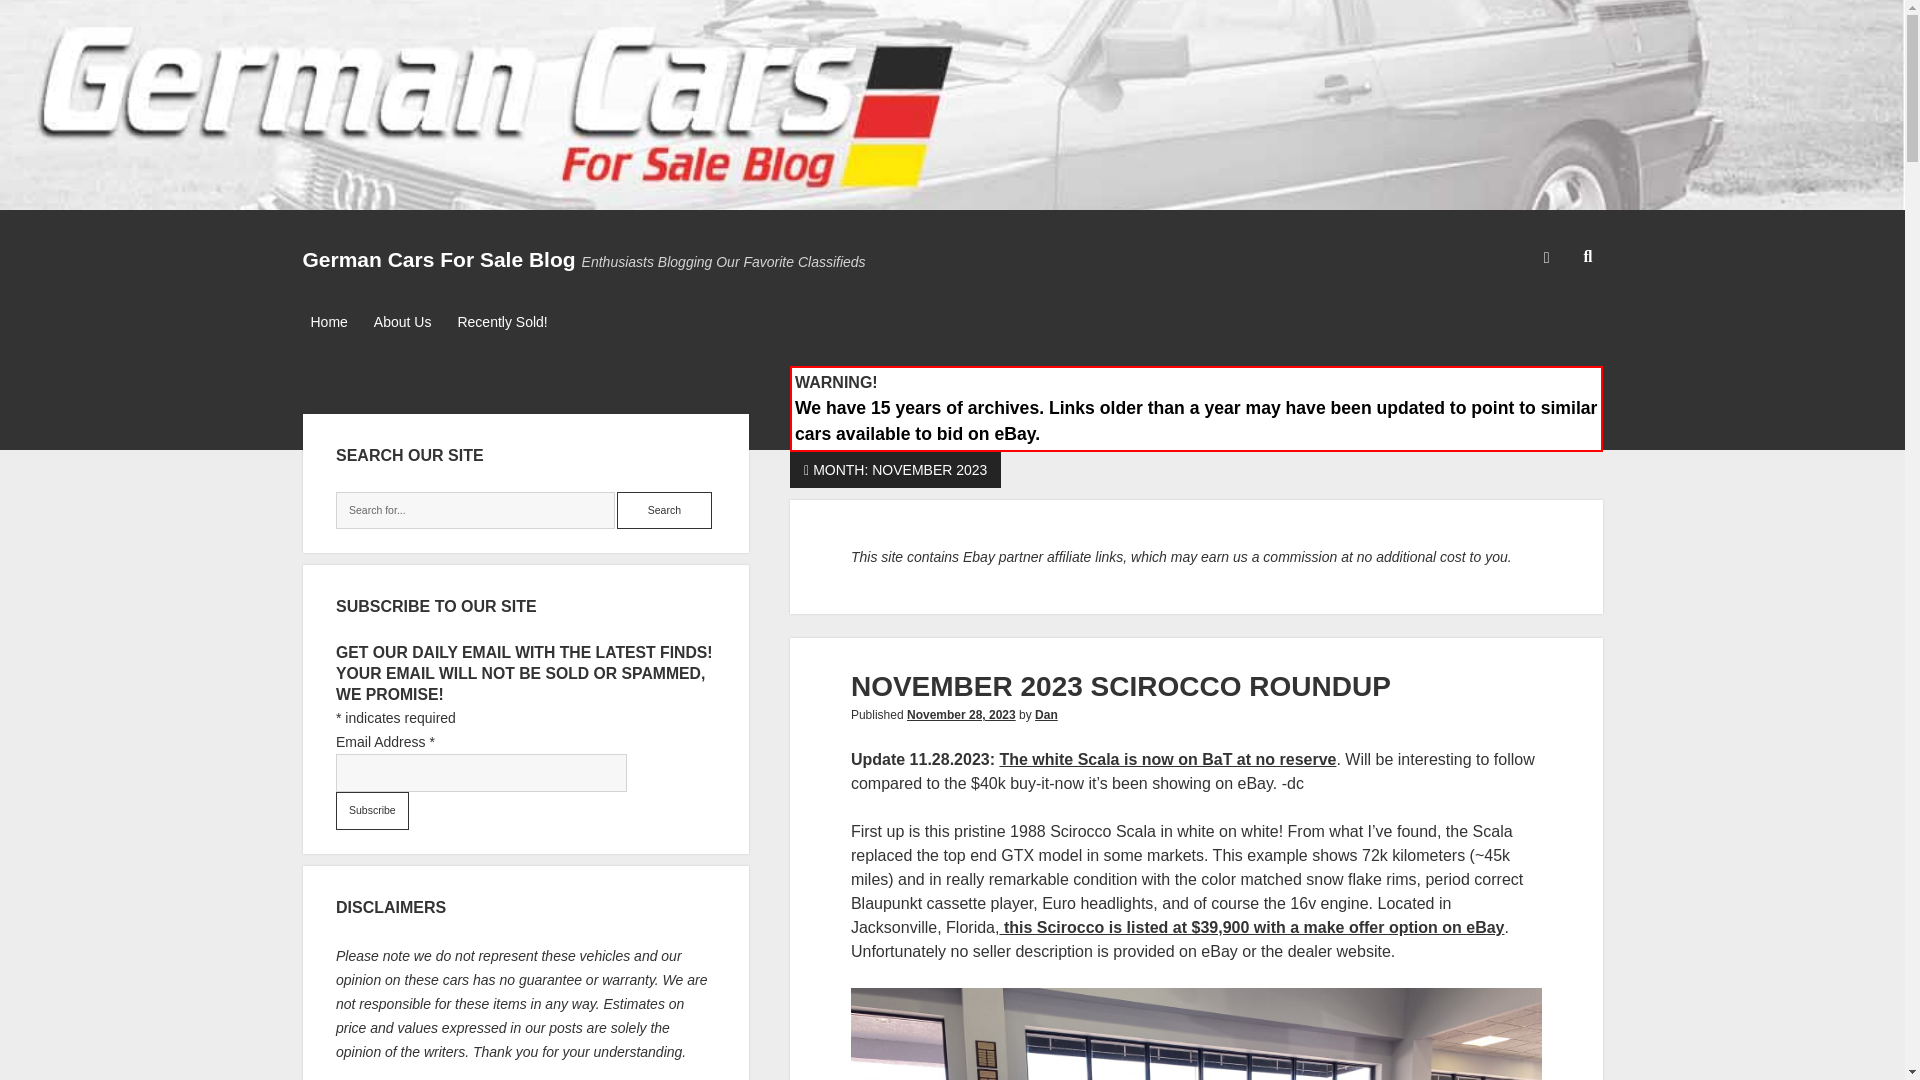 The image size is (1920, 1080). I want to click on Recently Sold!, so click(502, 322).